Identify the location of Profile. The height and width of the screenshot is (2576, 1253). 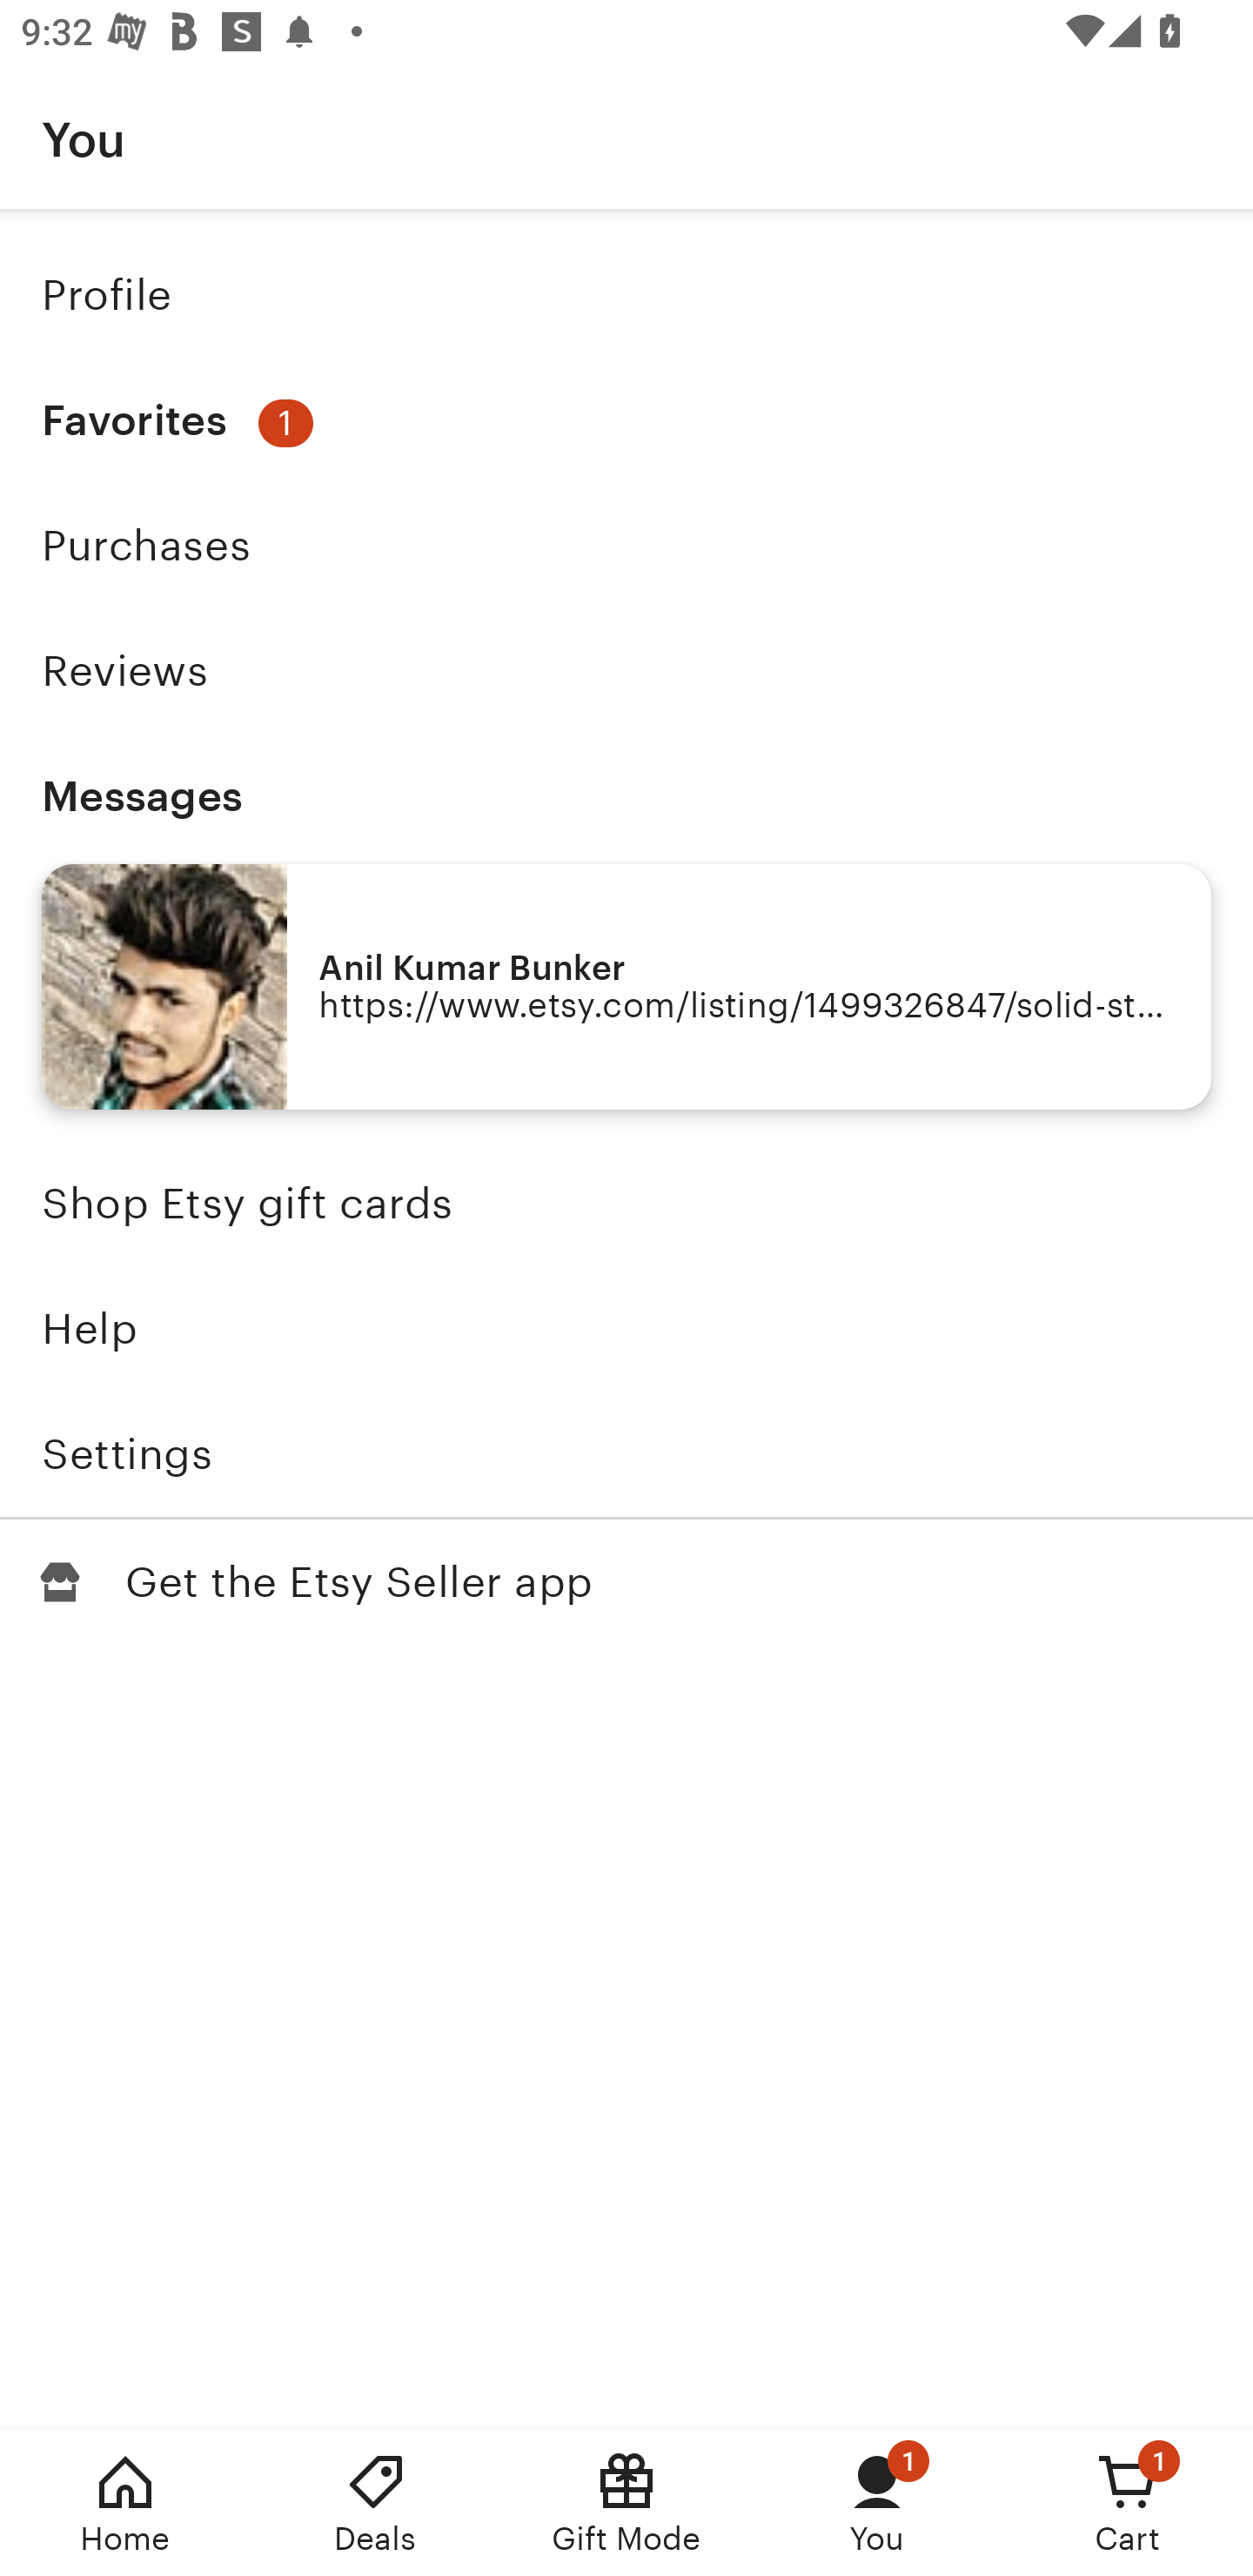
(626, 294).